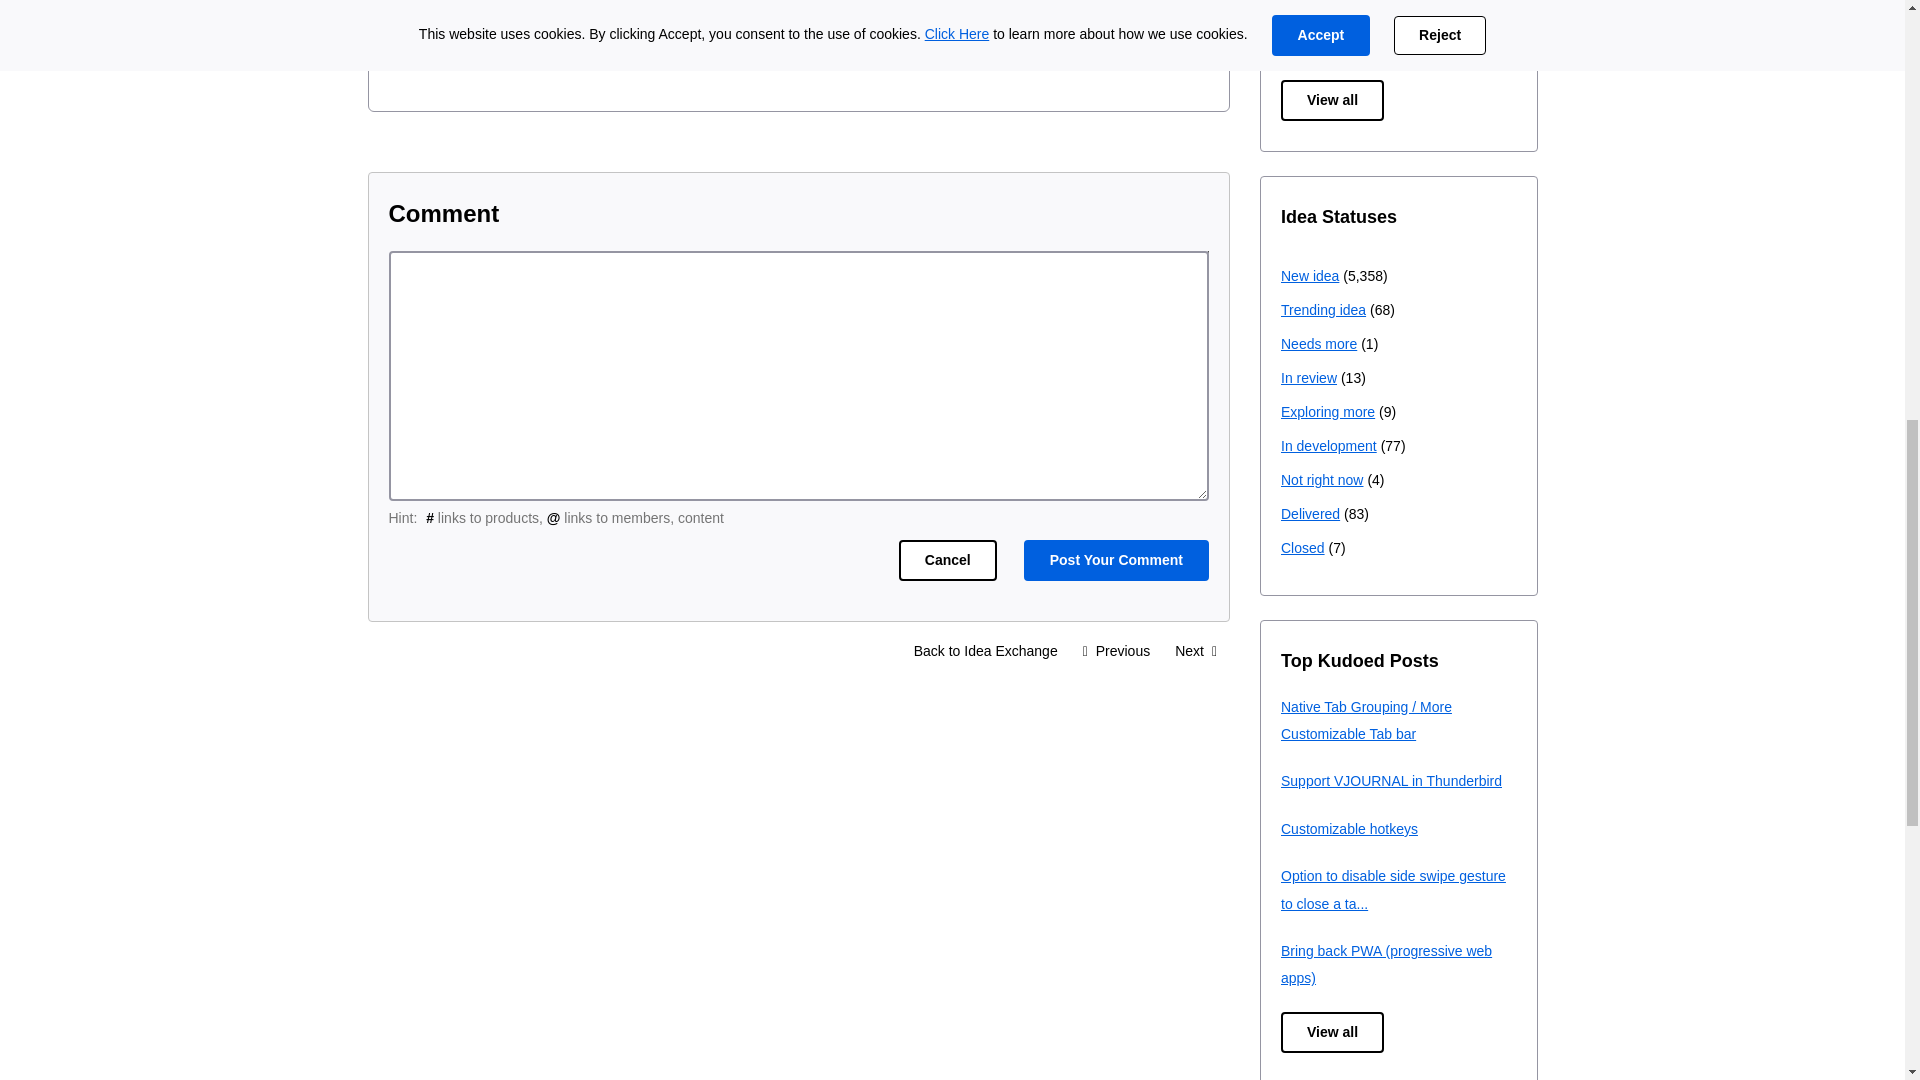 This screenshot has height=1080, width=1920. Describe the element at coordinates (947, 560) in the screenshot. I see `Cancel` at that location.